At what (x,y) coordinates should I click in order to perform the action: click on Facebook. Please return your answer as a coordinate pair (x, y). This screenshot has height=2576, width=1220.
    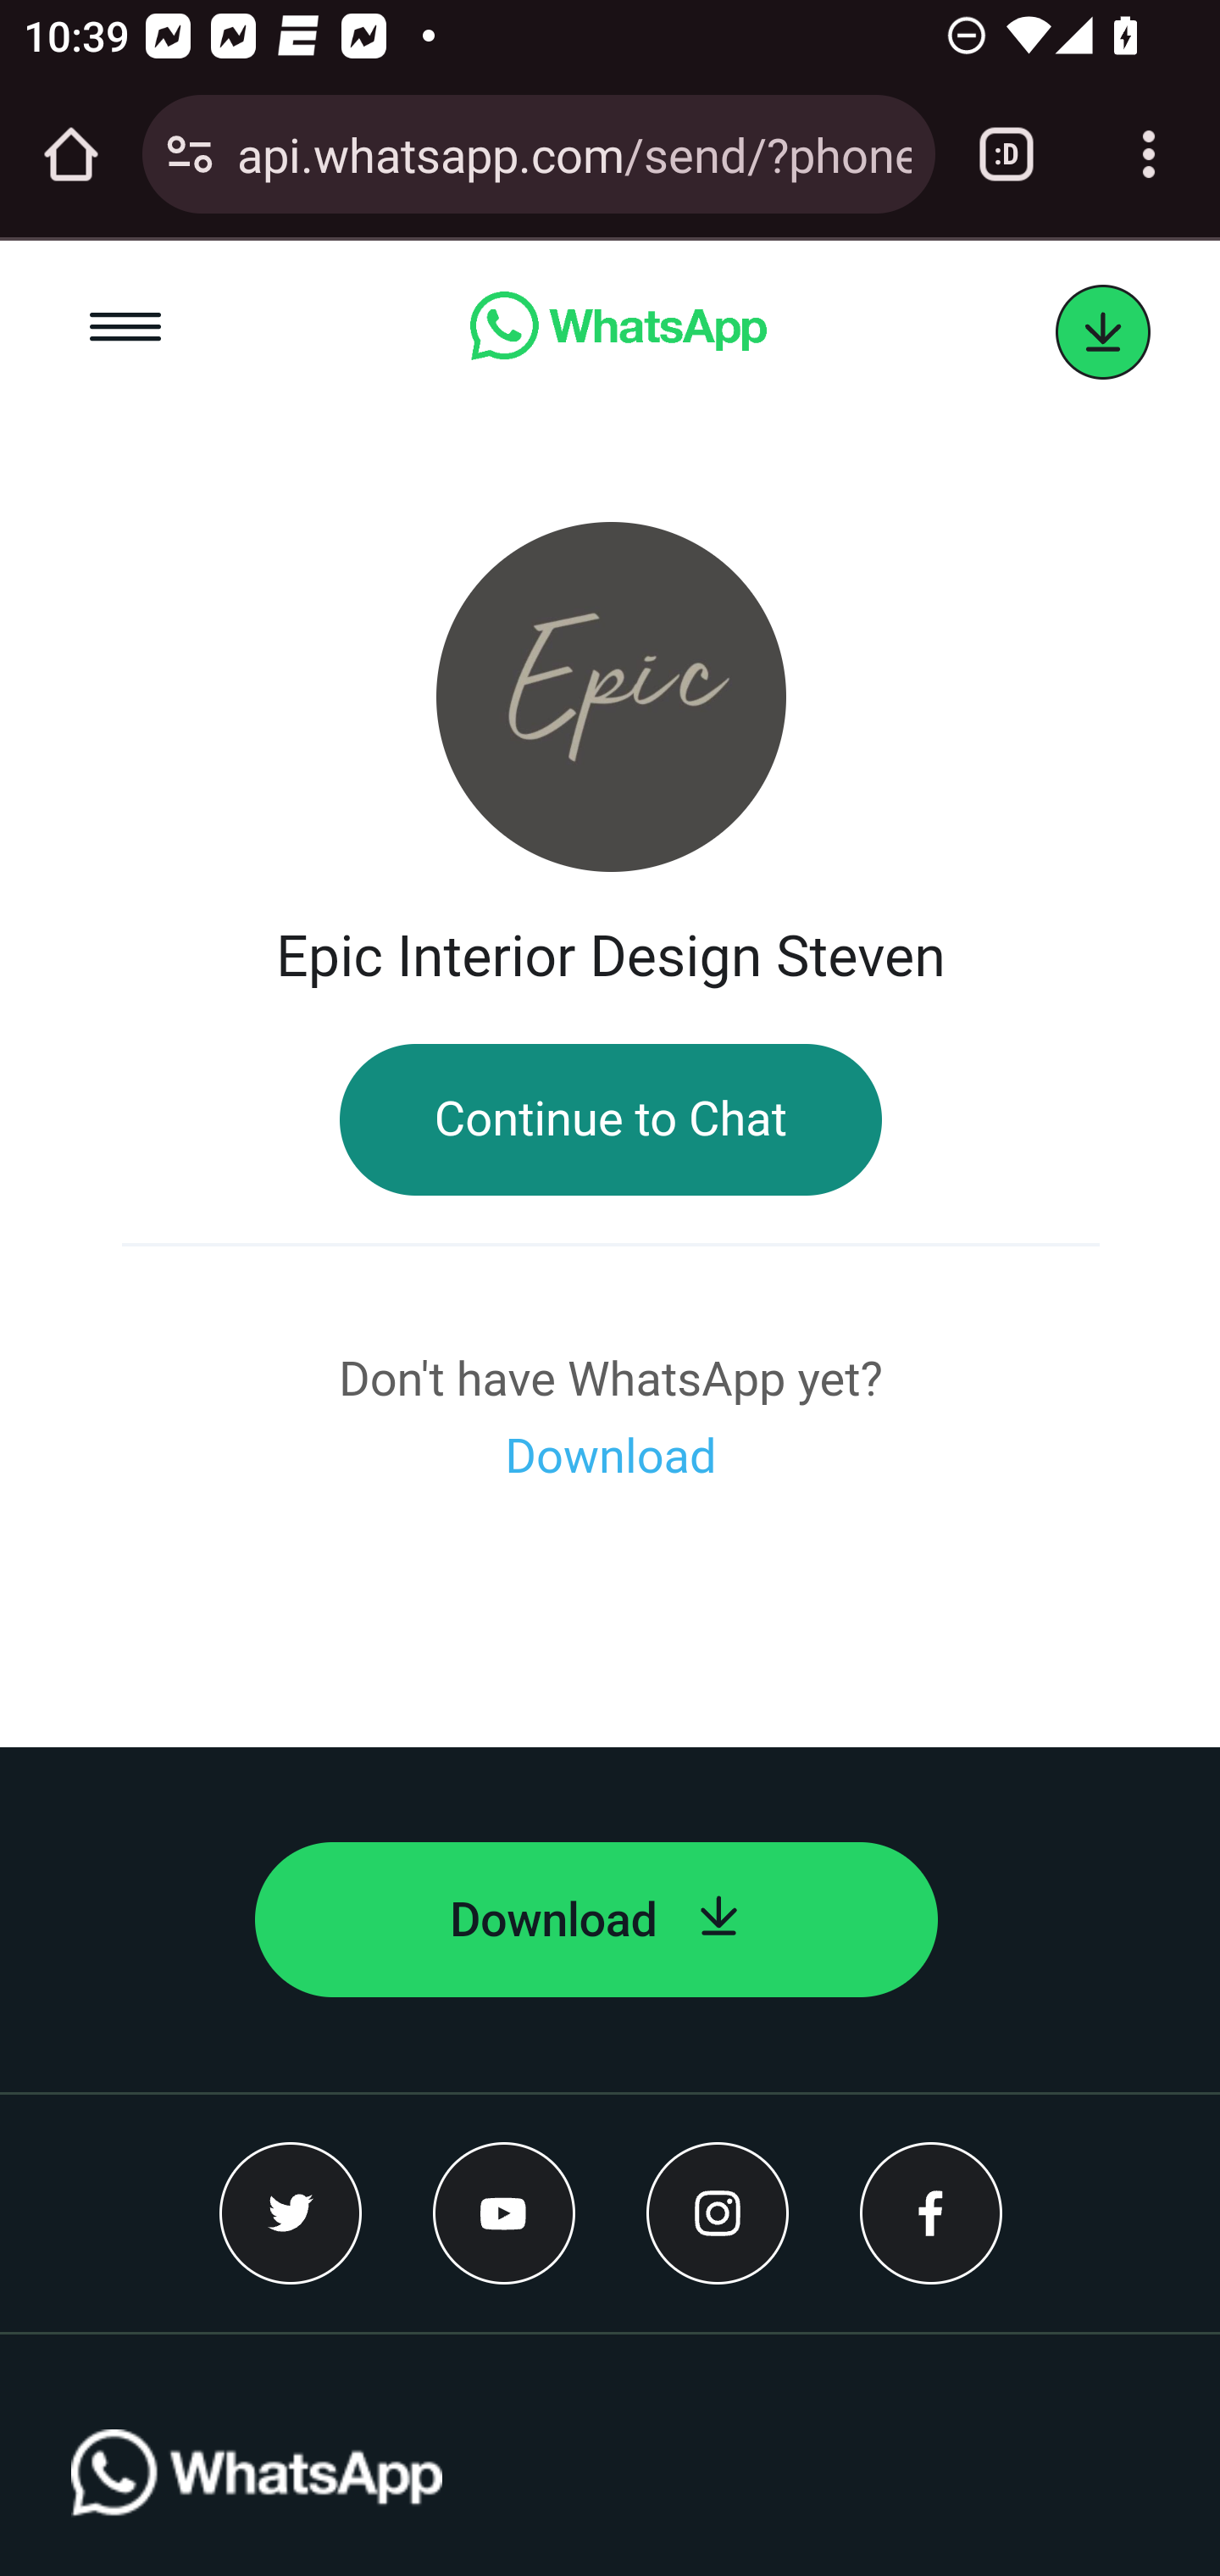
    Looking at the image, I should click on (931, 2213).